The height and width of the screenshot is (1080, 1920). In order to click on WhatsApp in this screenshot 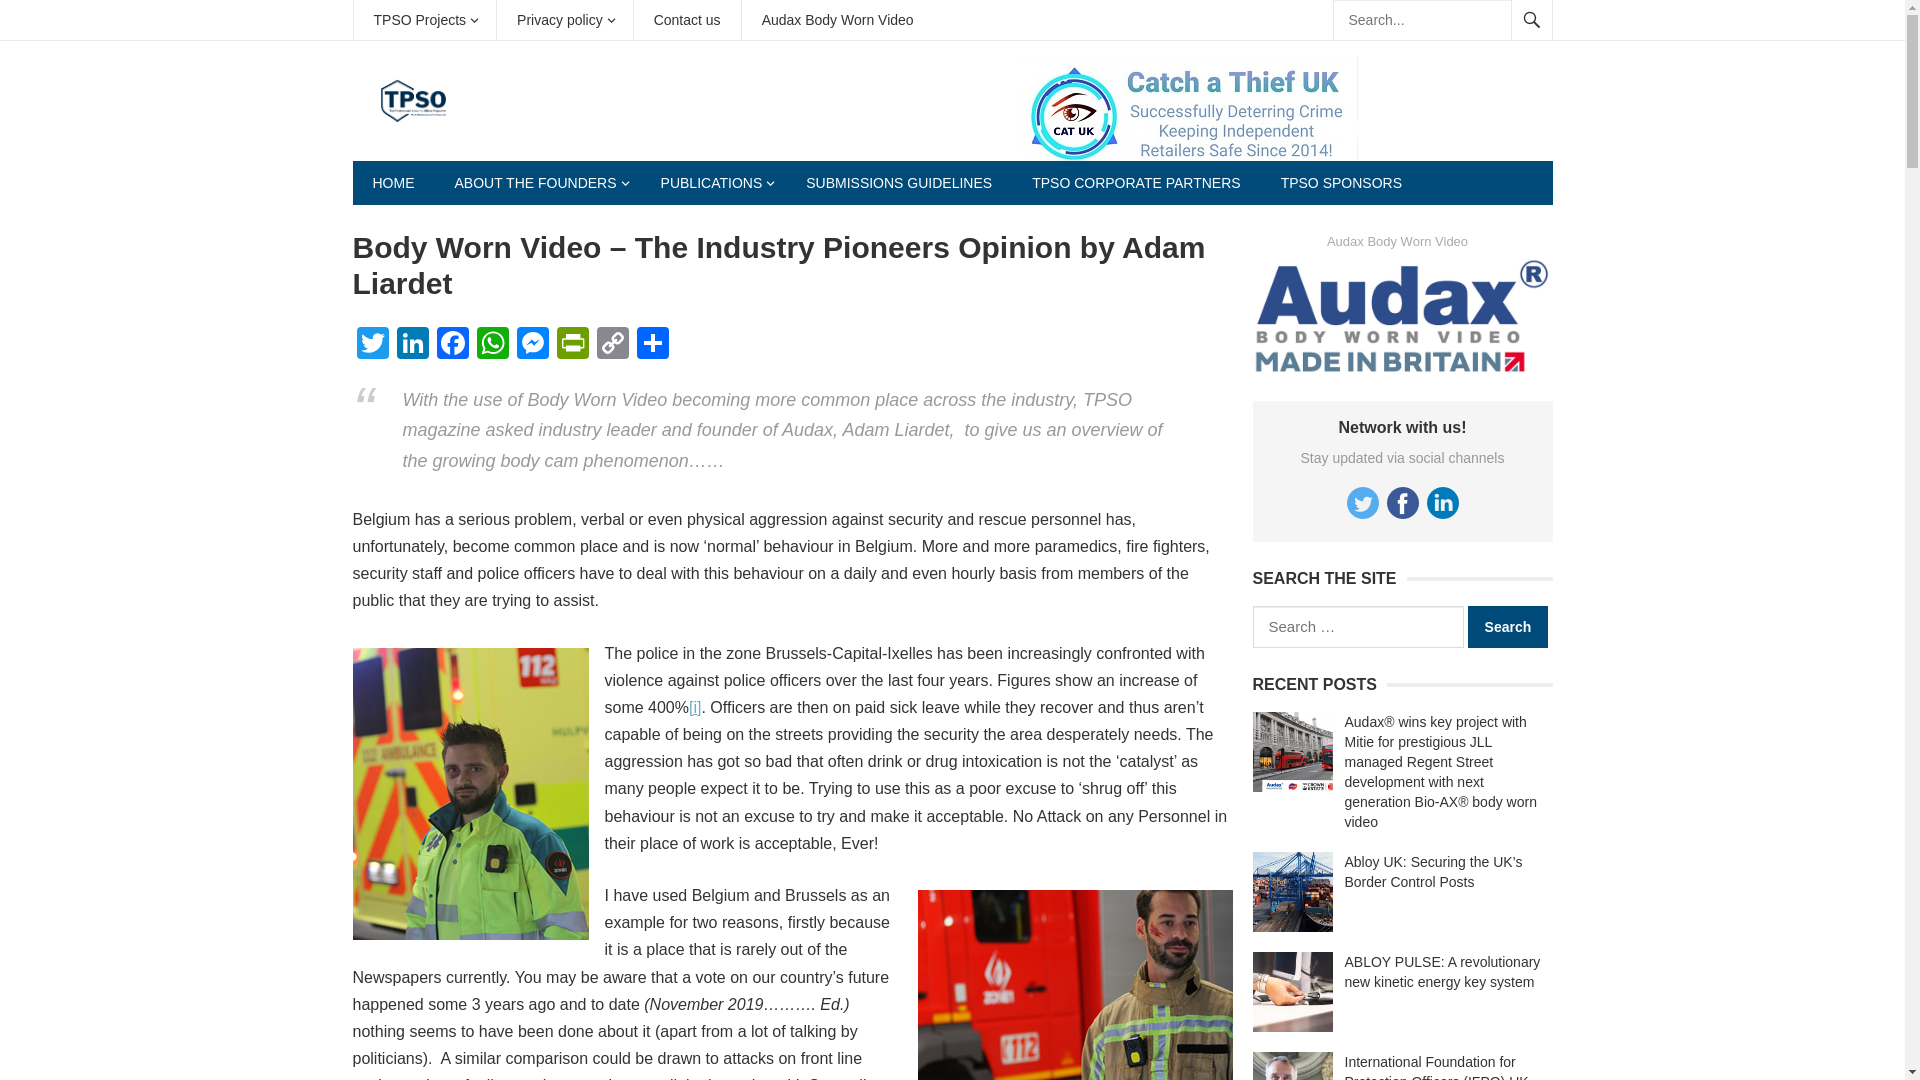, I will do `click(492, 345)`.